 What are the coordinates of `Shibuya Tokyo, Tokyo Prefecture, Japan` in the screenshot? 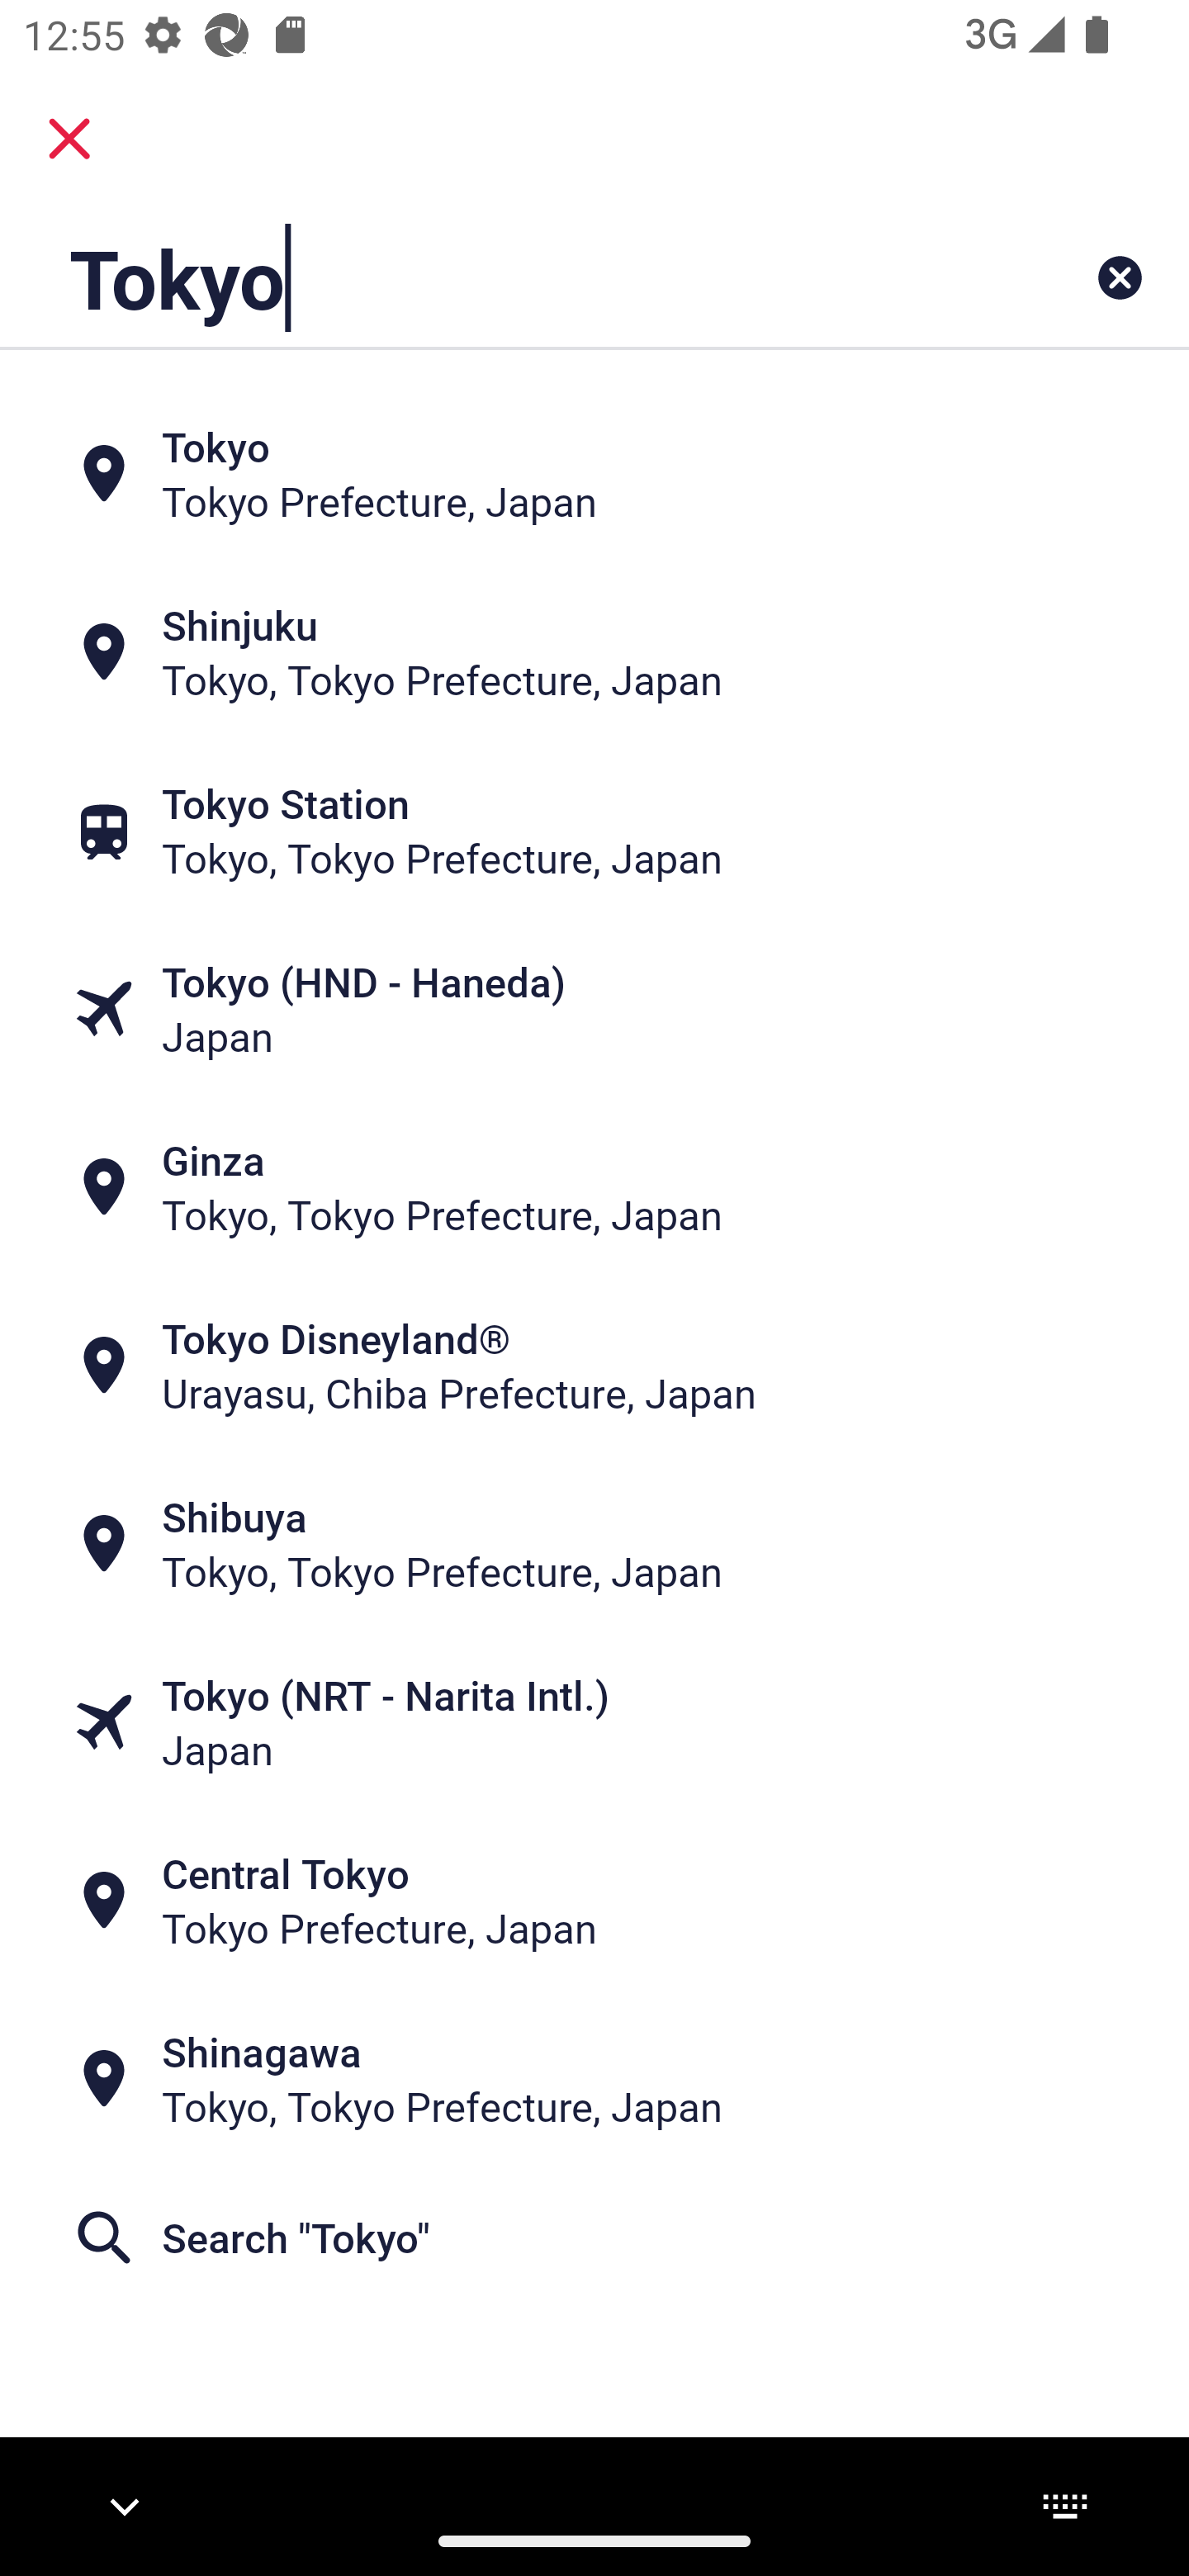 It's located at (594, 1544).